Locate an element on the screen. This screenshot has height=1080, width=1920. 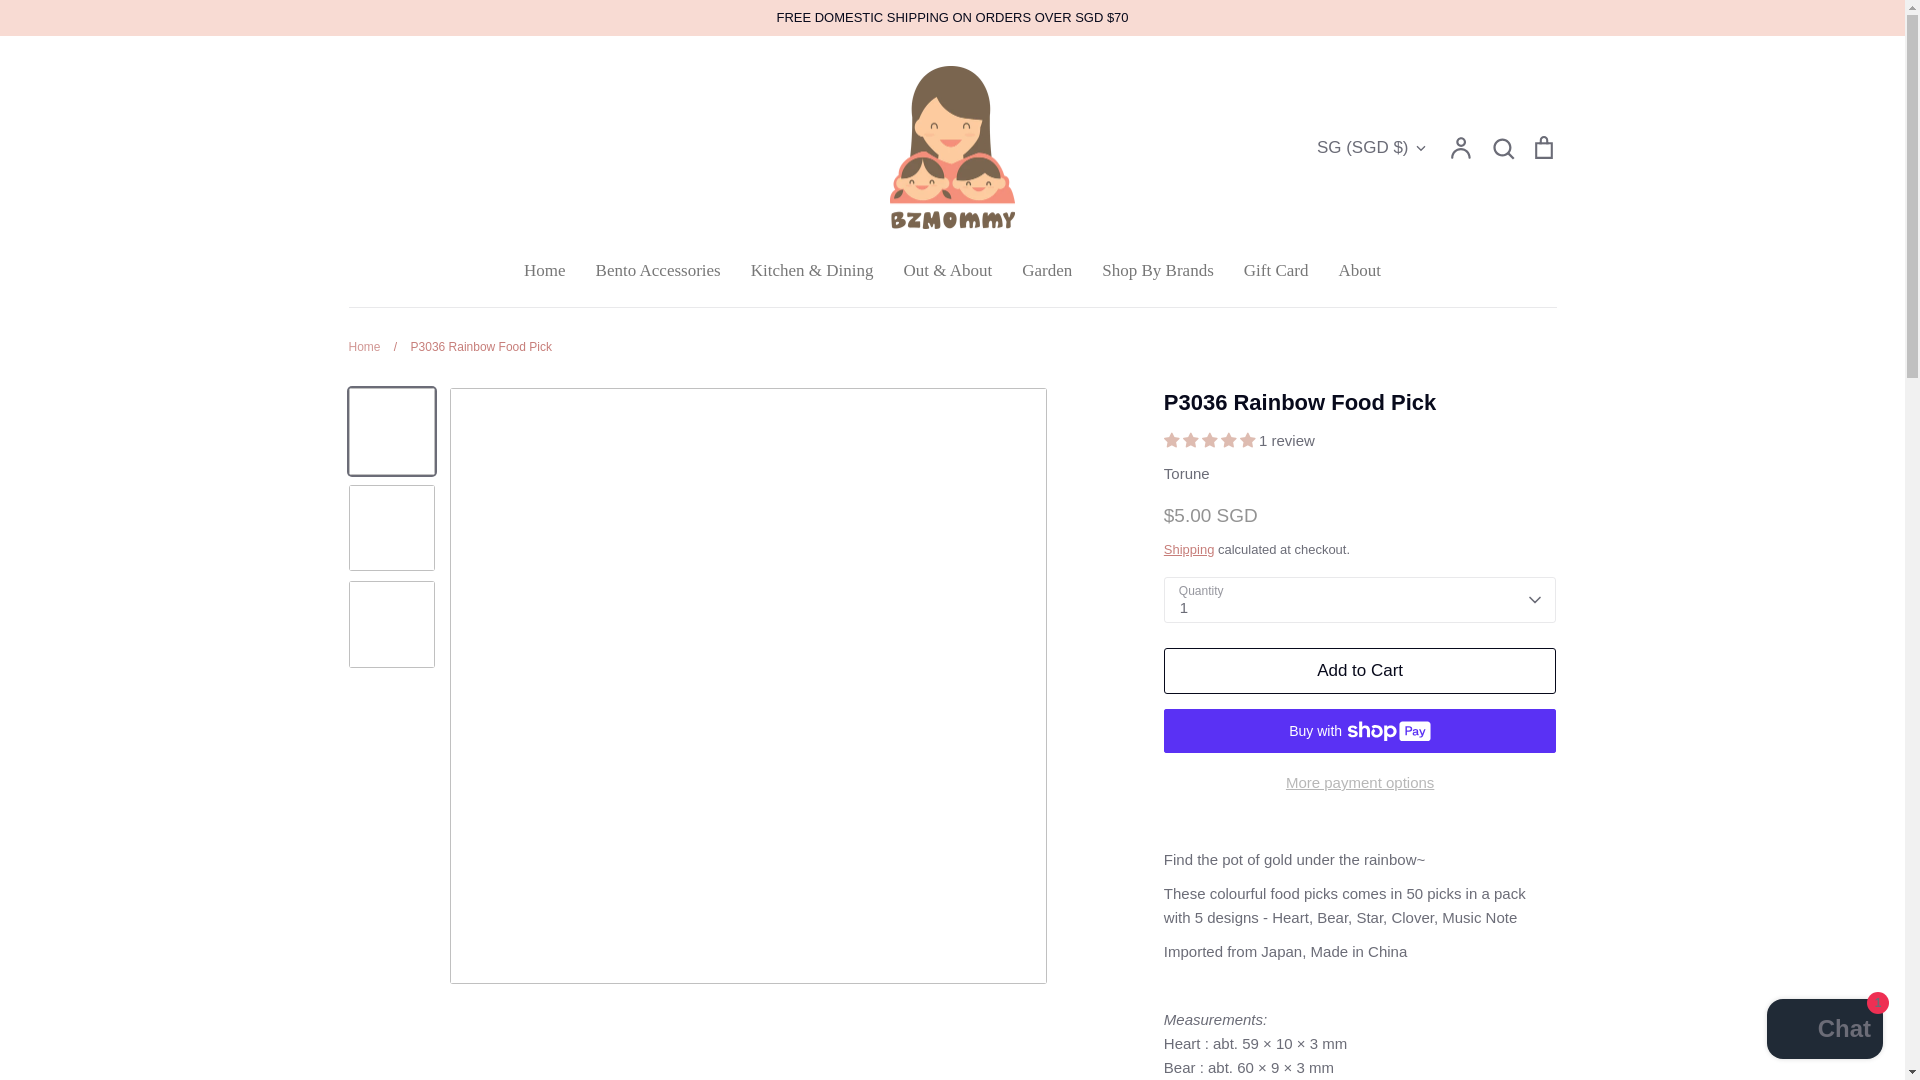
Shopify online store chat is located at coordinates (1824, 1031).